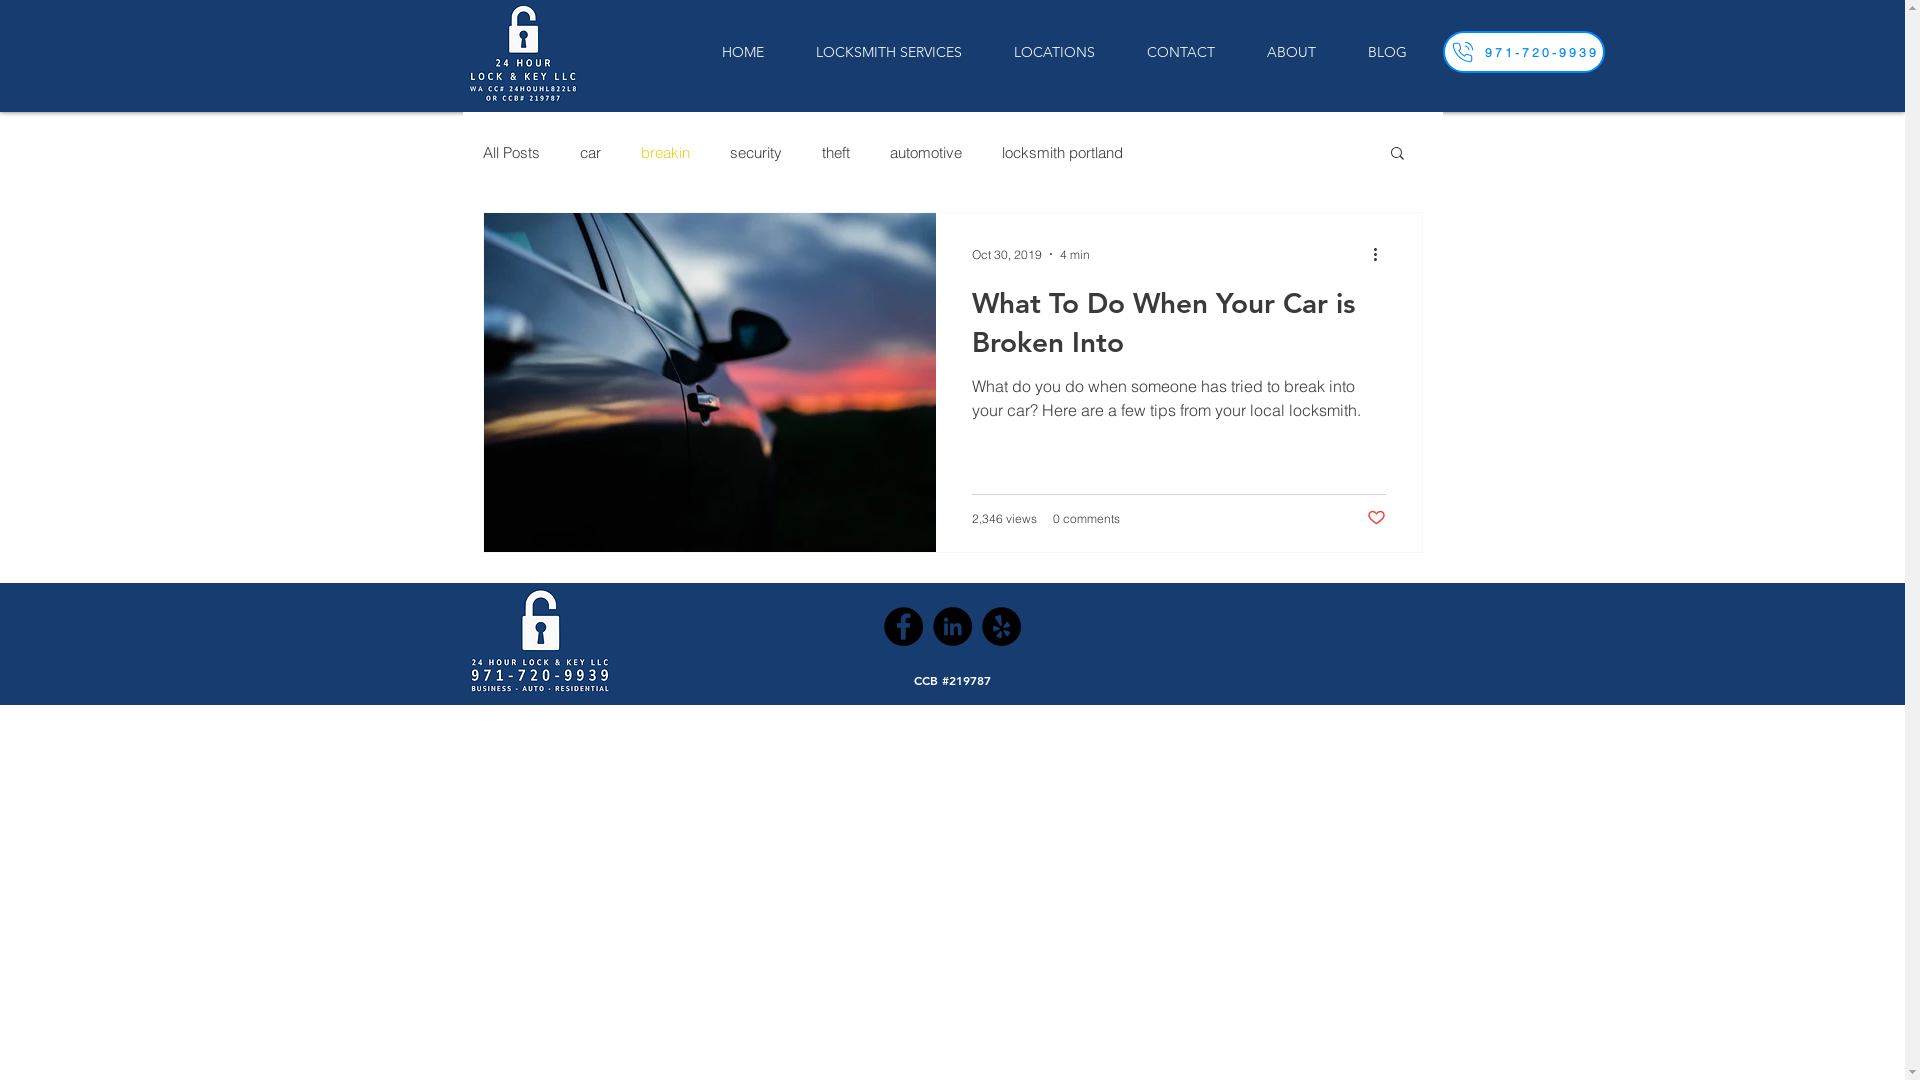  Describe the element at coordinates (836, 152) in the screenshot. I see `theft` at that location.